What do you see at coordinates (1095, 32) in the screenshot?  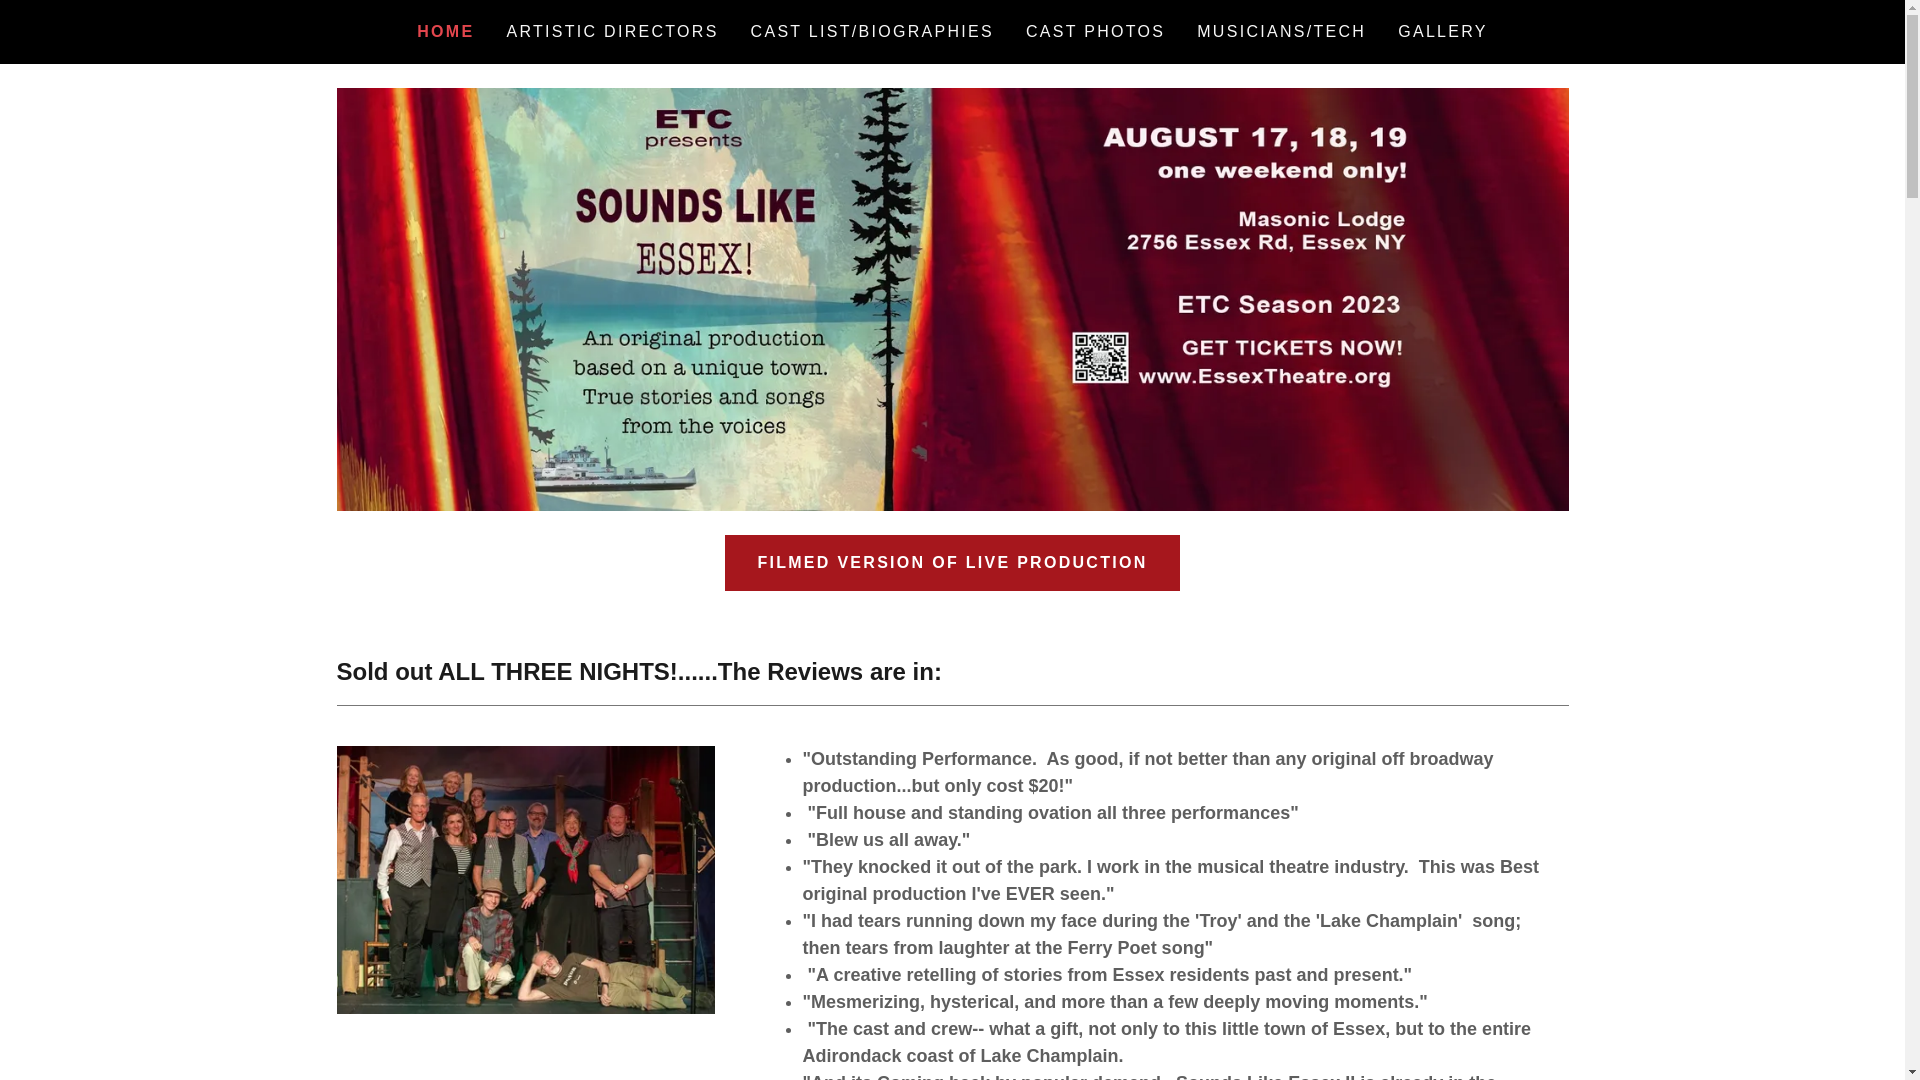 I see `CAST PHOTOS` at bounding box center [1095, 32].